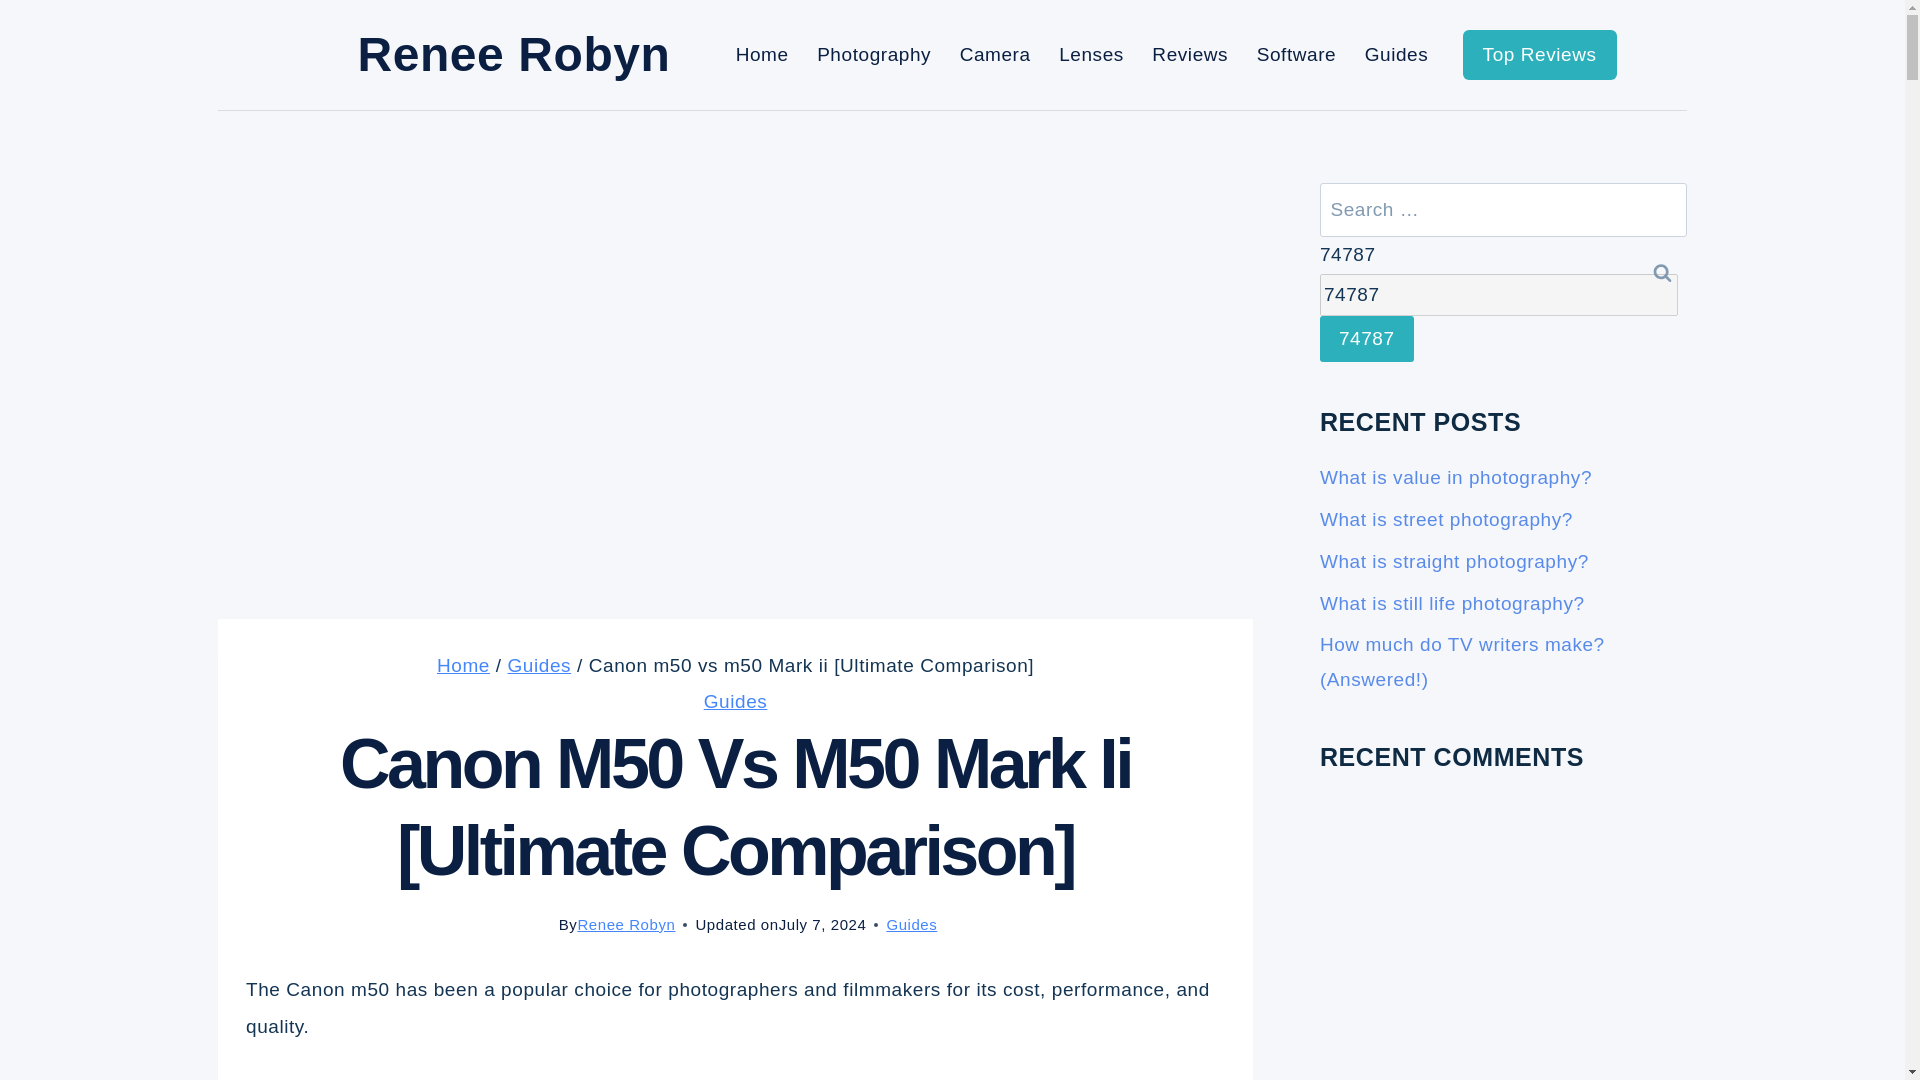  I want to click on Camera, so click(994, 54).